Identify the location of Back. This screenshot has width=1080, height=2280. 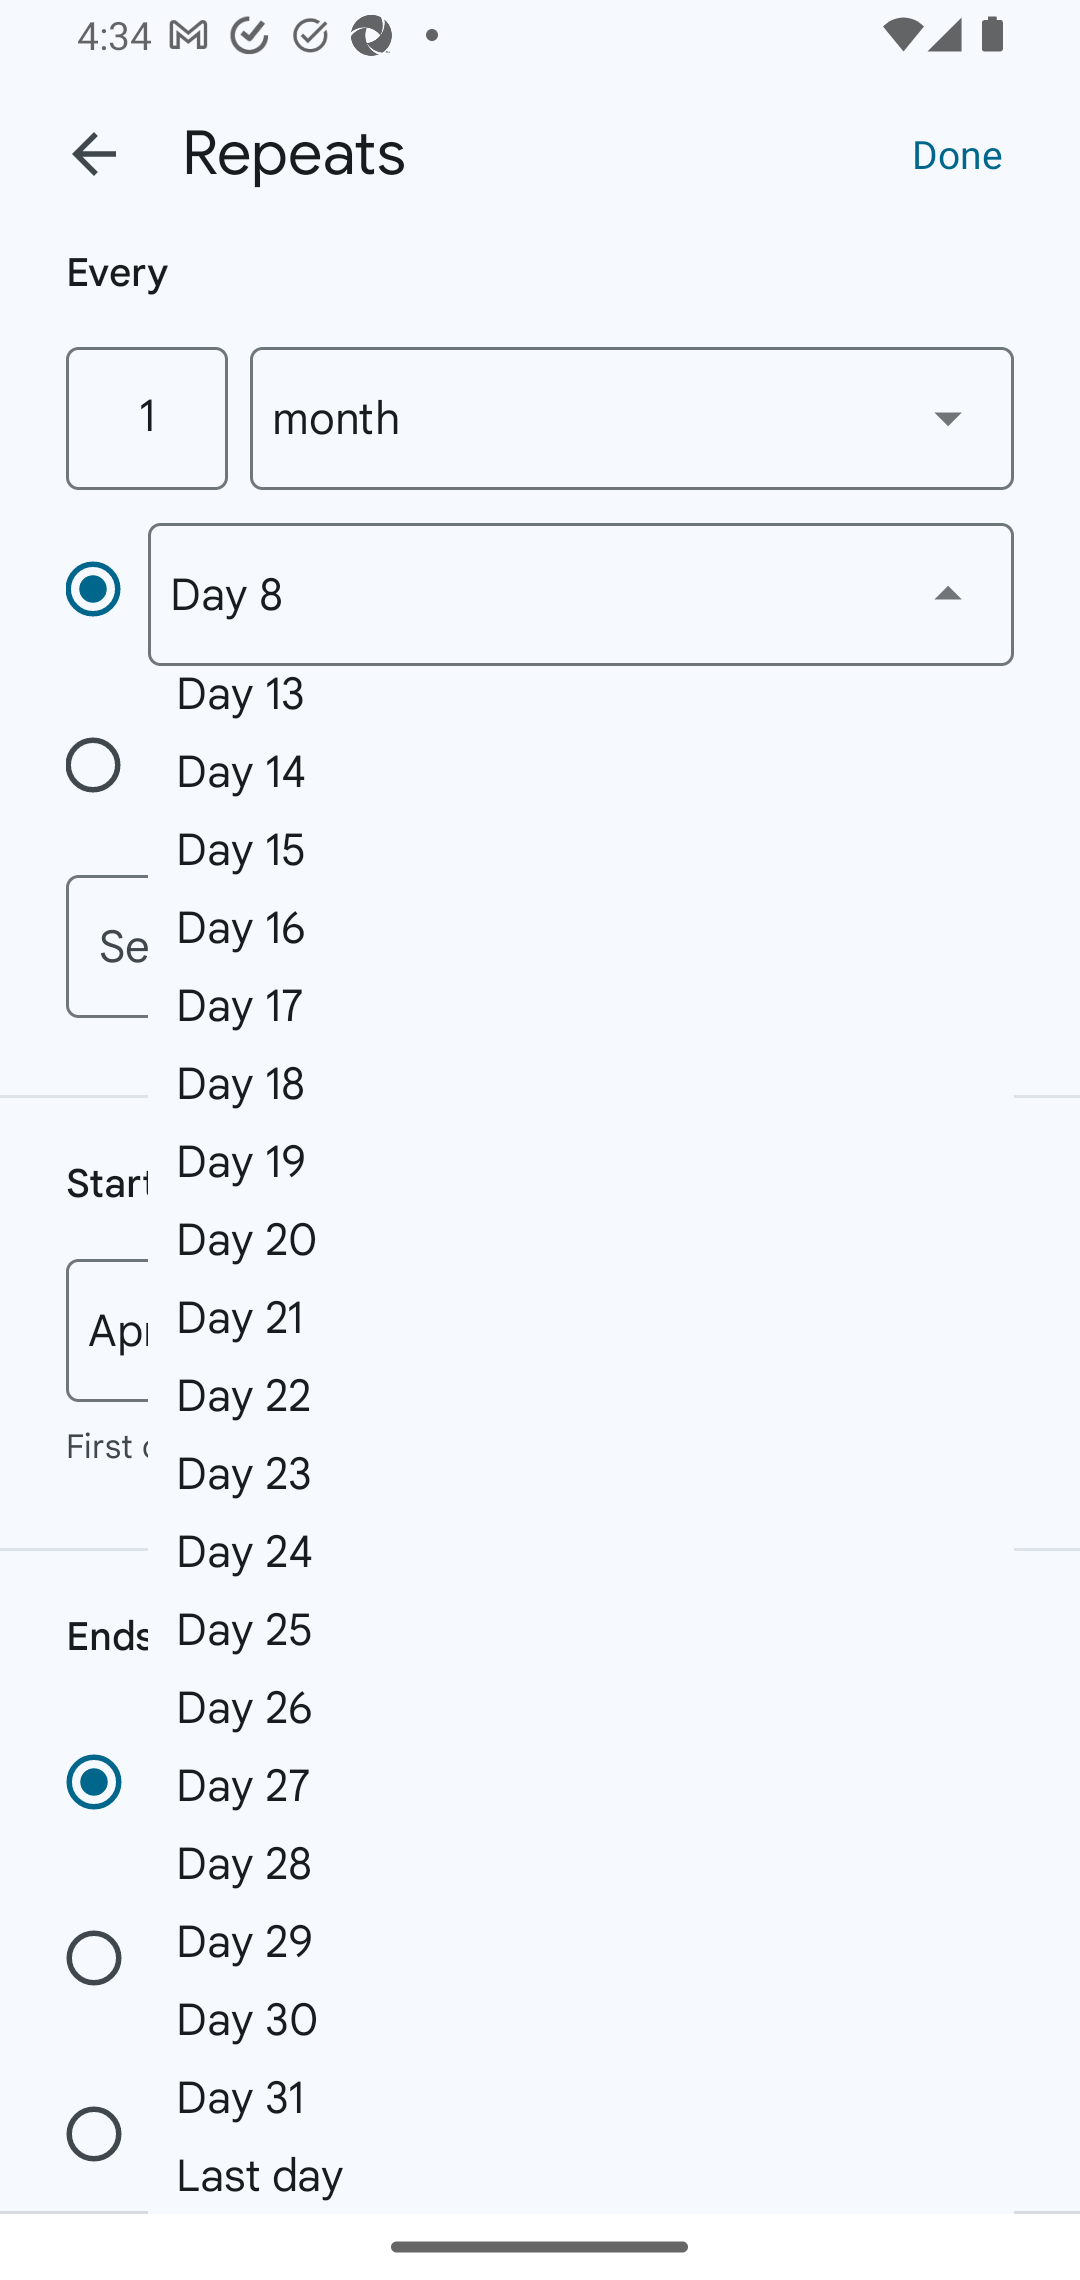
(94, 154).